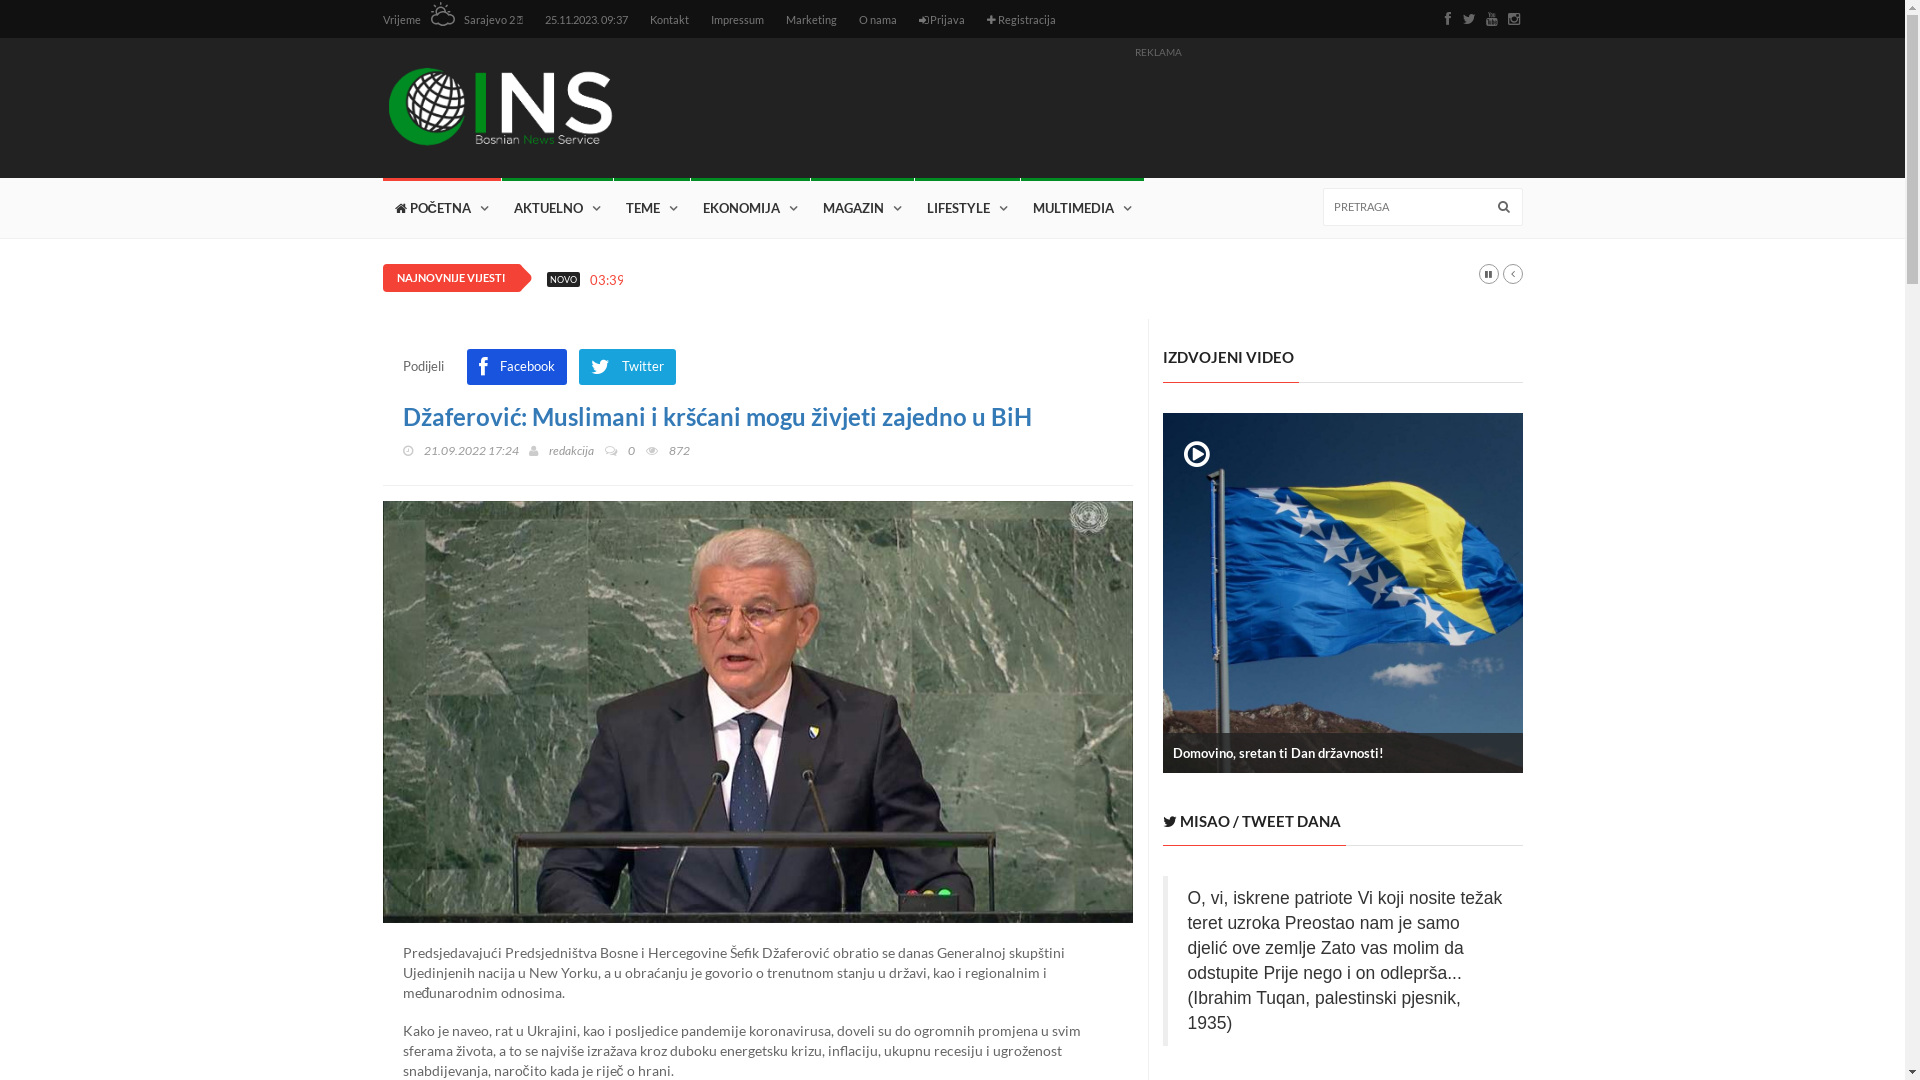 The width and height of the screenshot is (1920, 1080). Describe the element at coordinates (628, 366) in the screenshot. I see `Twitter` at that location.